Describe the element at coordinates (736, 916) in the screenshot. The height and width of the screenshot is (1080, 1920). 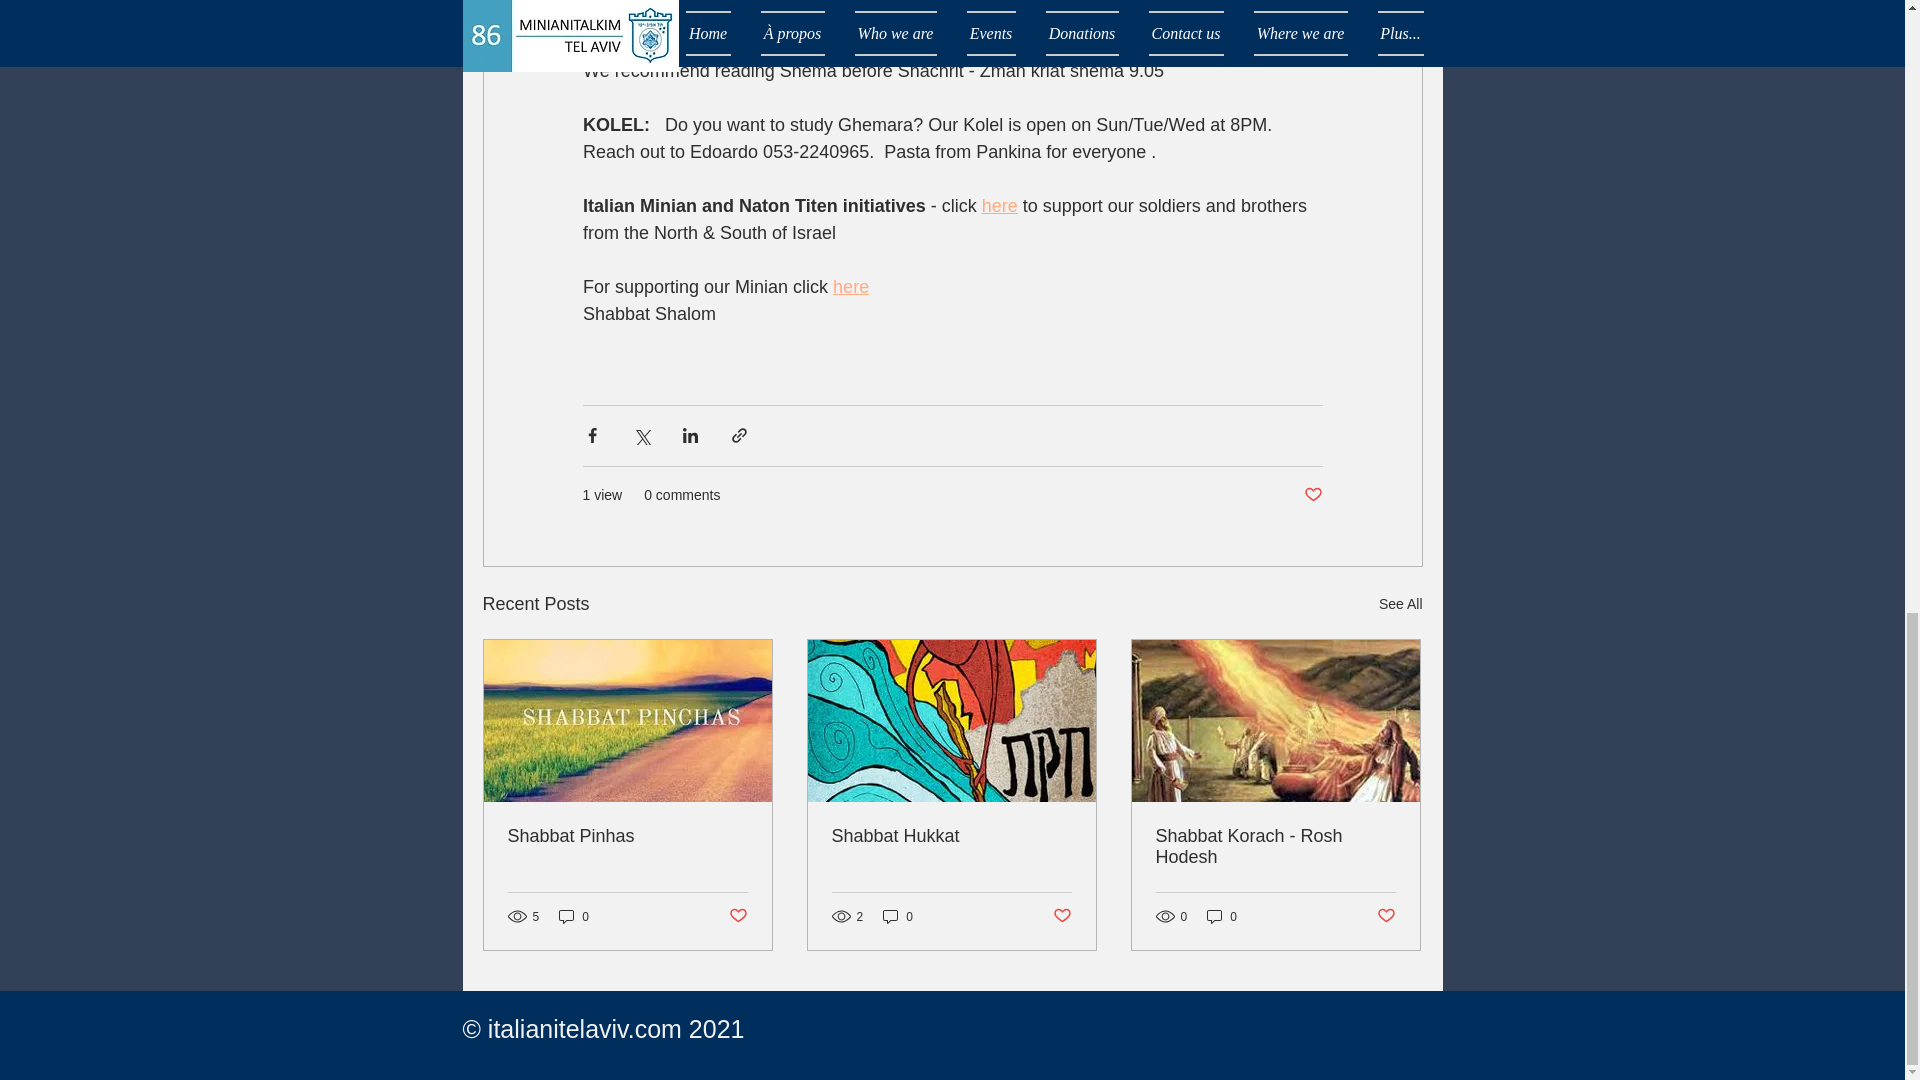
I see `Post not marked as liked` at that location.